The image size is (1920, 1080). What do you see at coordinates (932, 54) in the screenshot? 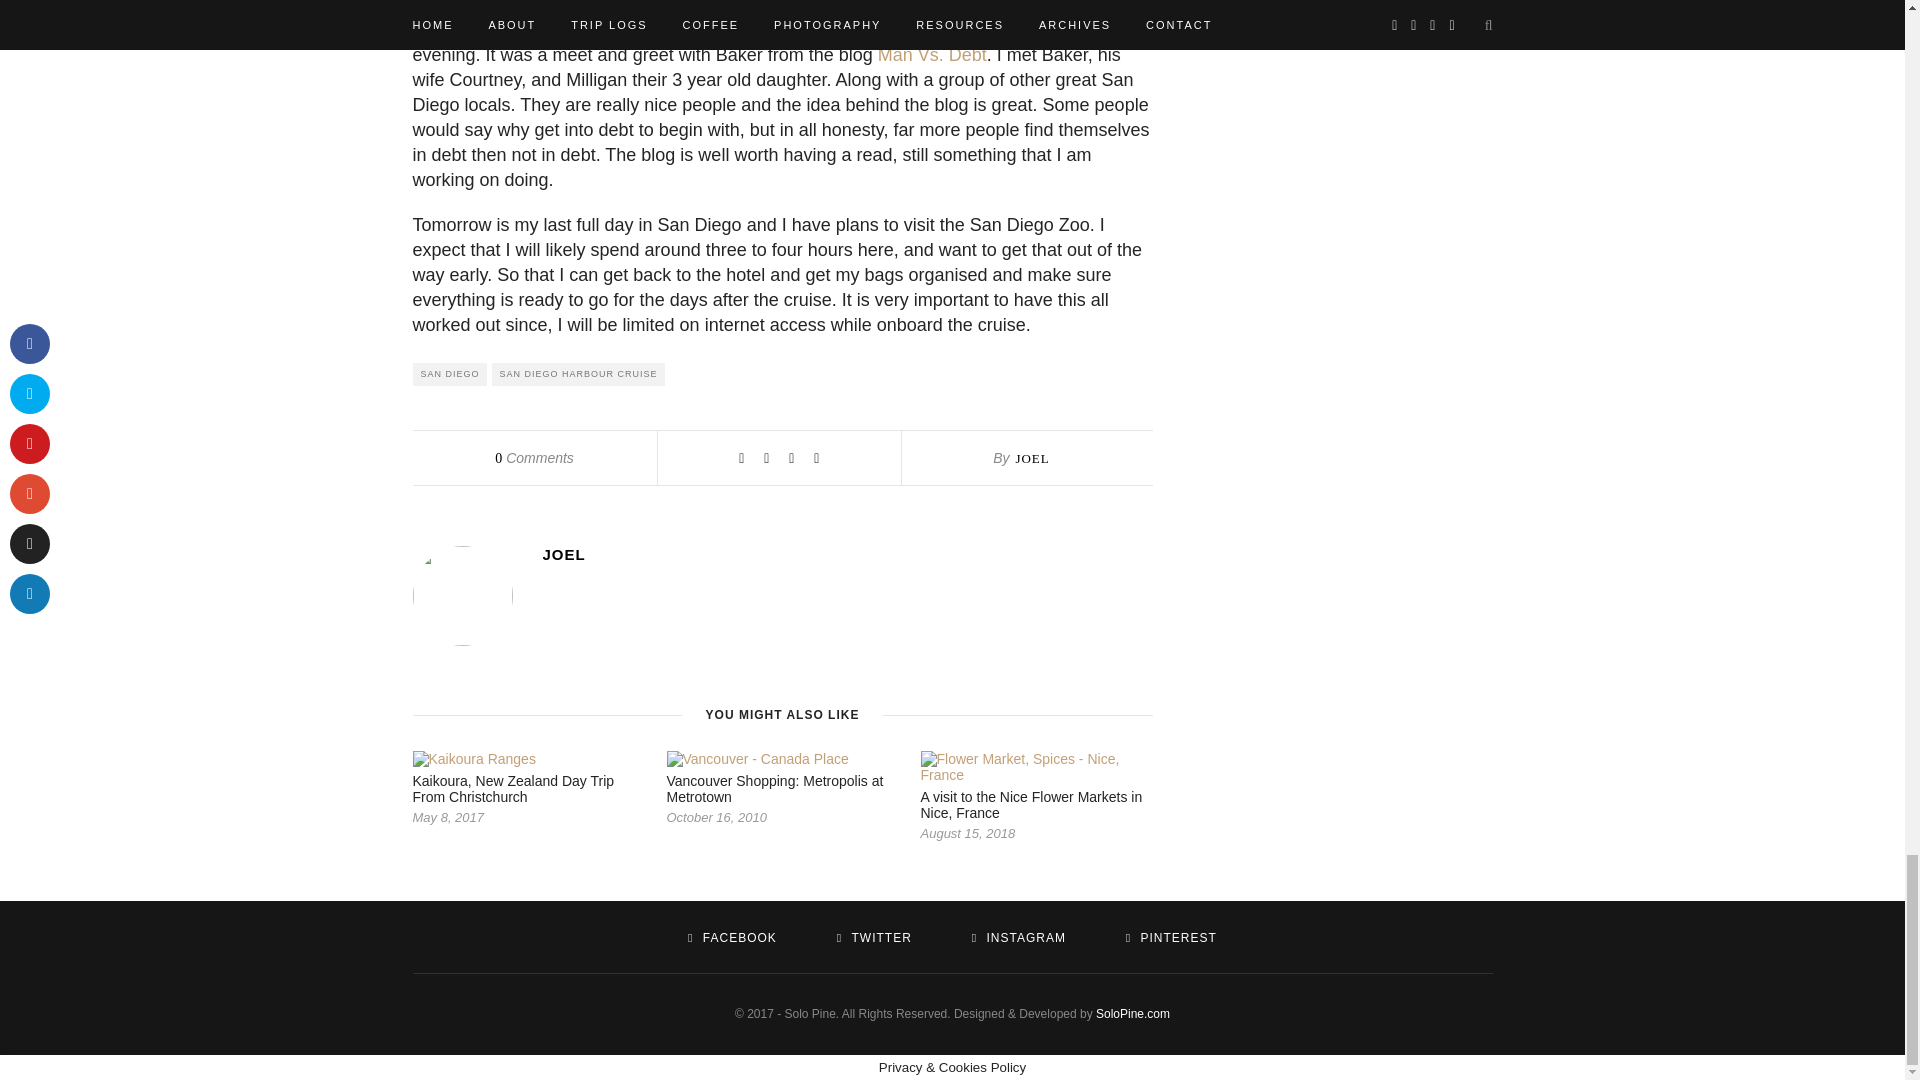
I see `Man Vs. Debt` at bounding box center [932, 54].